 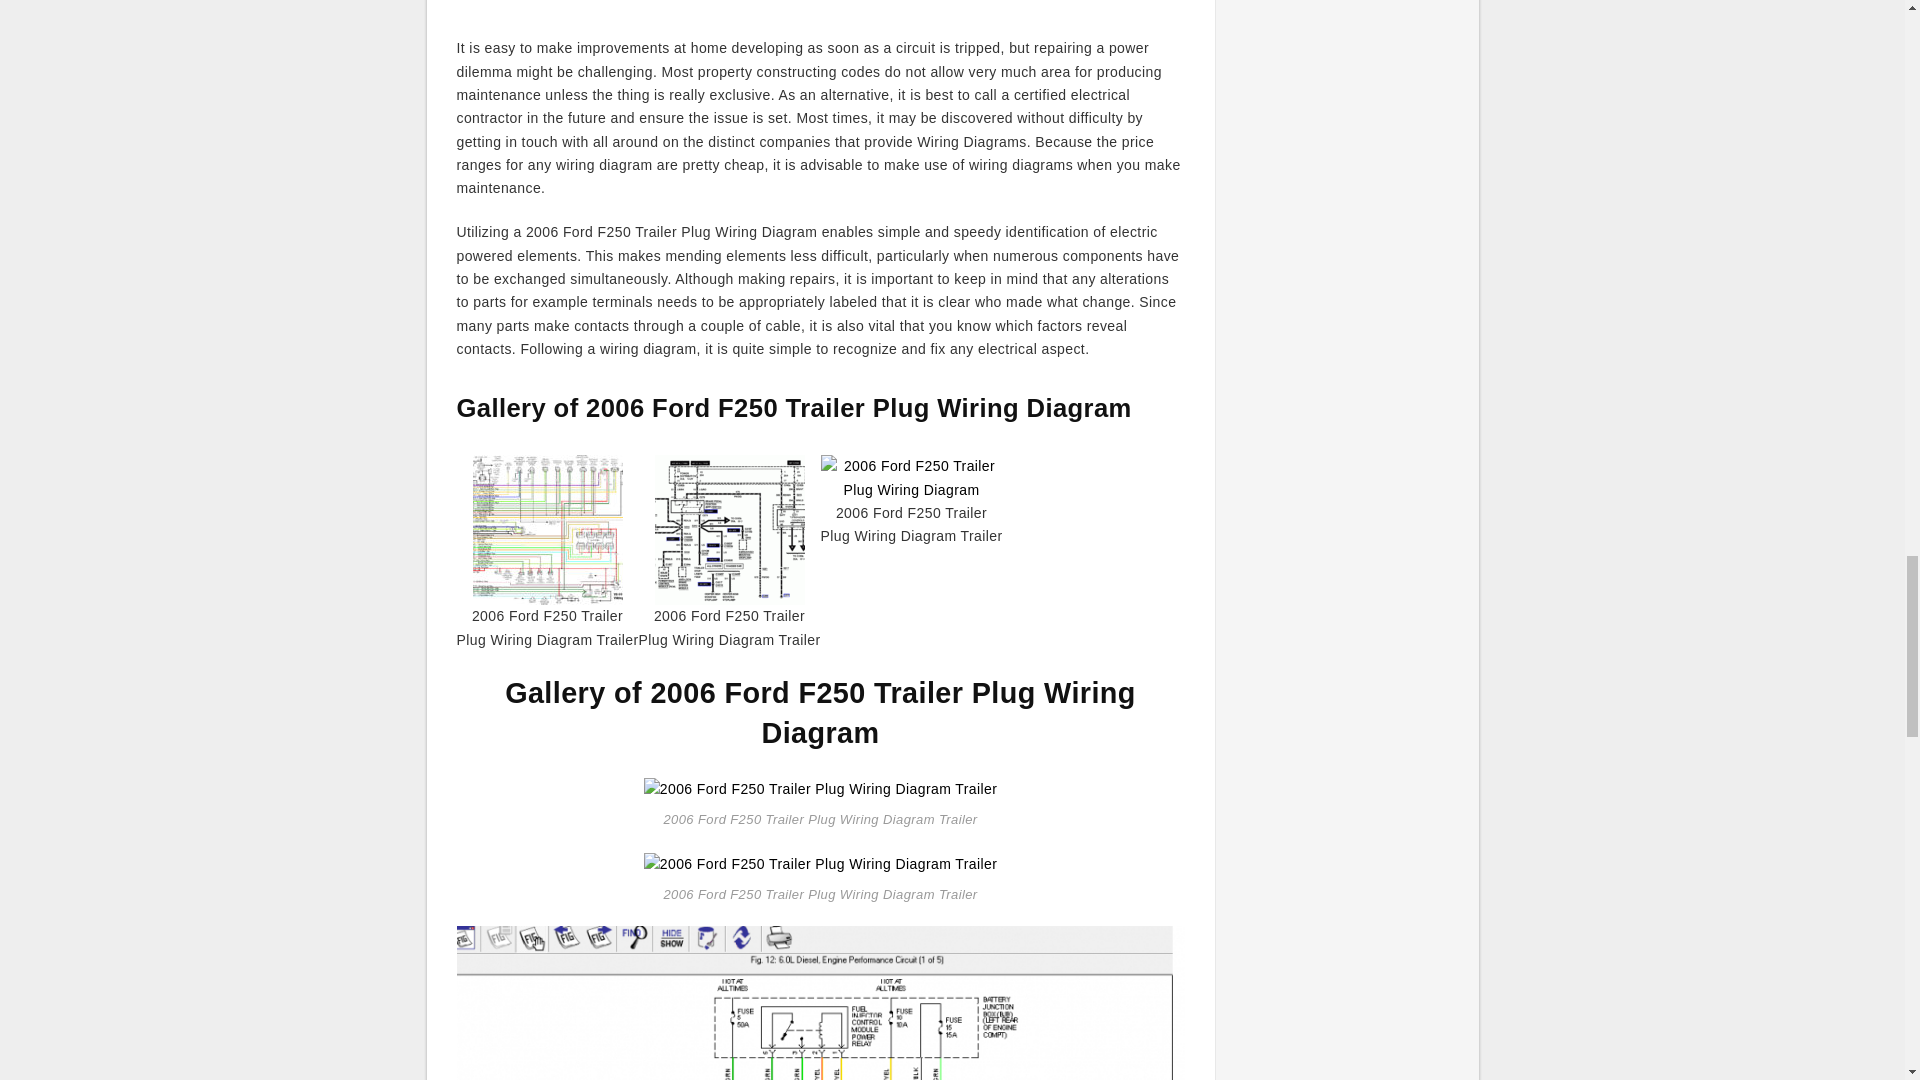 What do you see at coordinates (820, 862) in the screenshot?
I see `2006 Ford F250 Trailer Plug Wiring Diagram Trailer` at bounding box center [820, 862].